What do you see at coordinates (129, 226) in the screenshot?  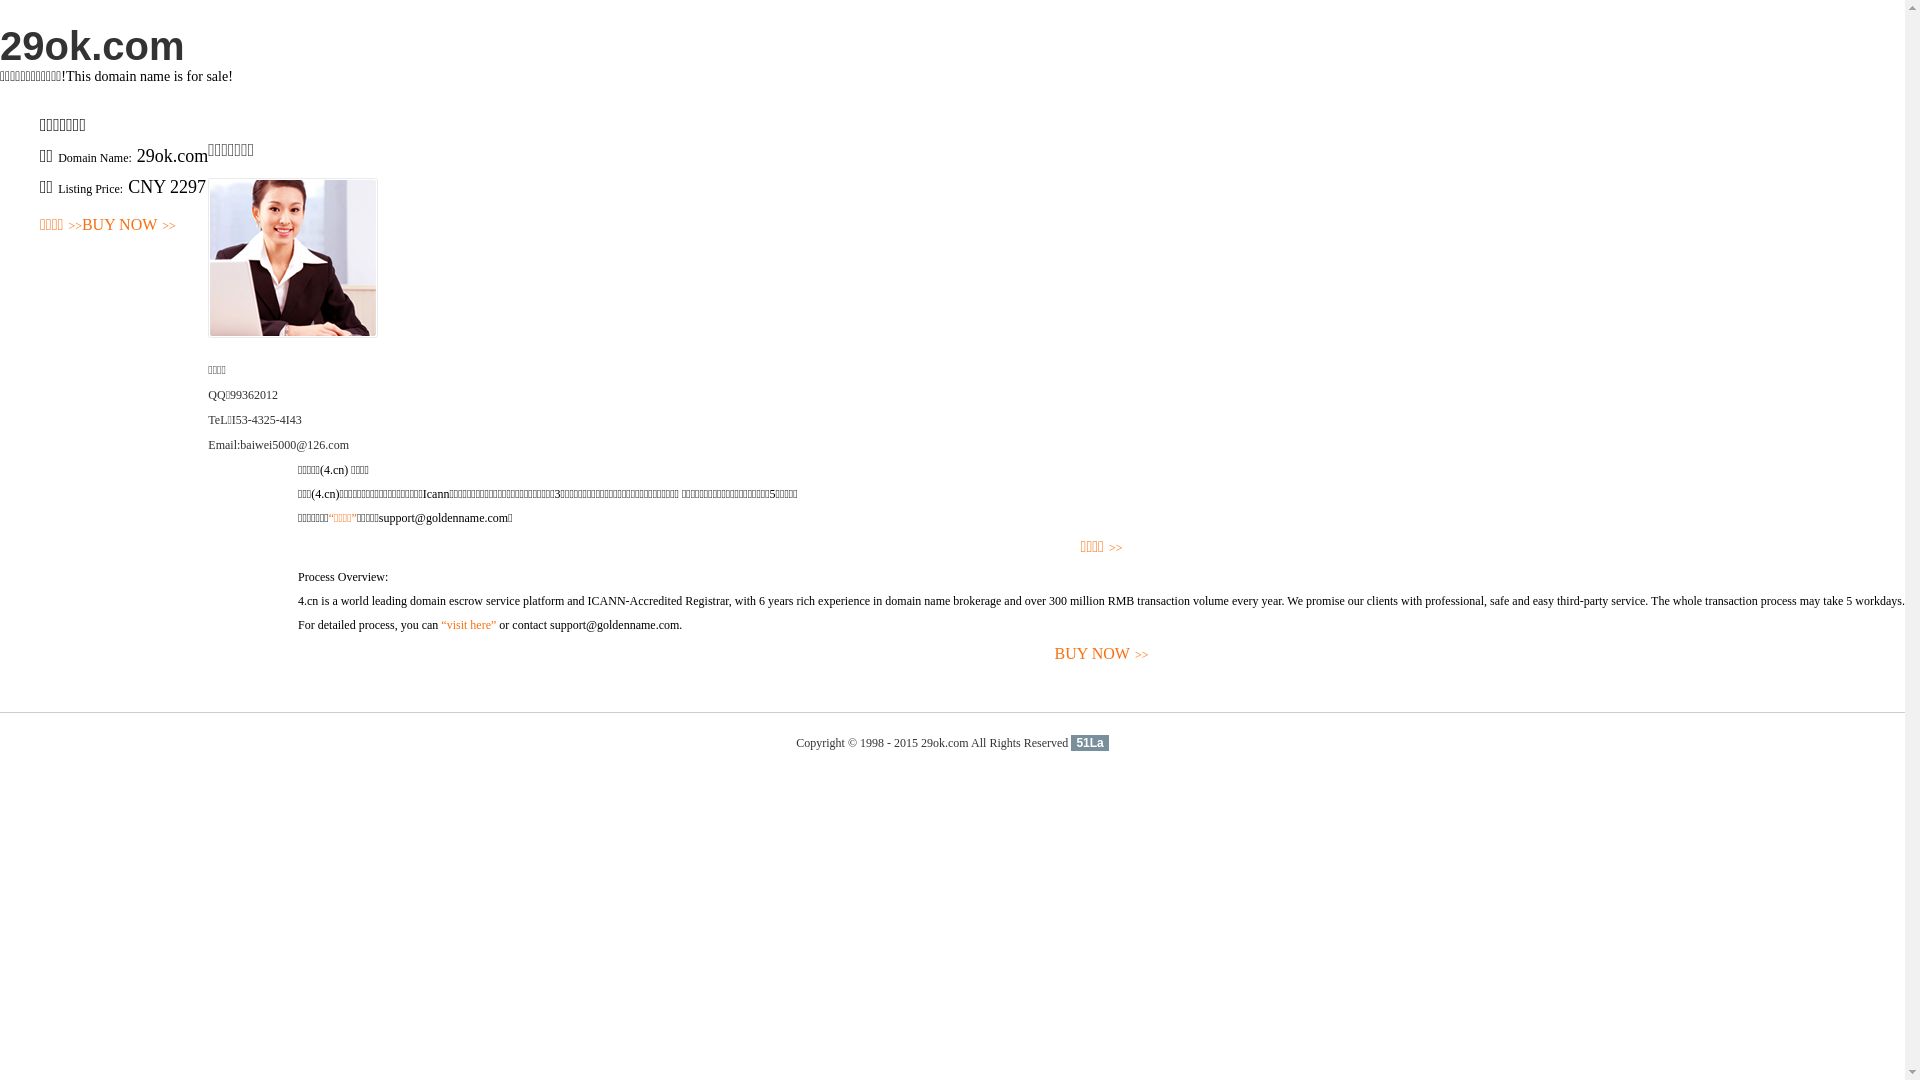 I see `BUY NOW>>` at bounding box center [129, 226].